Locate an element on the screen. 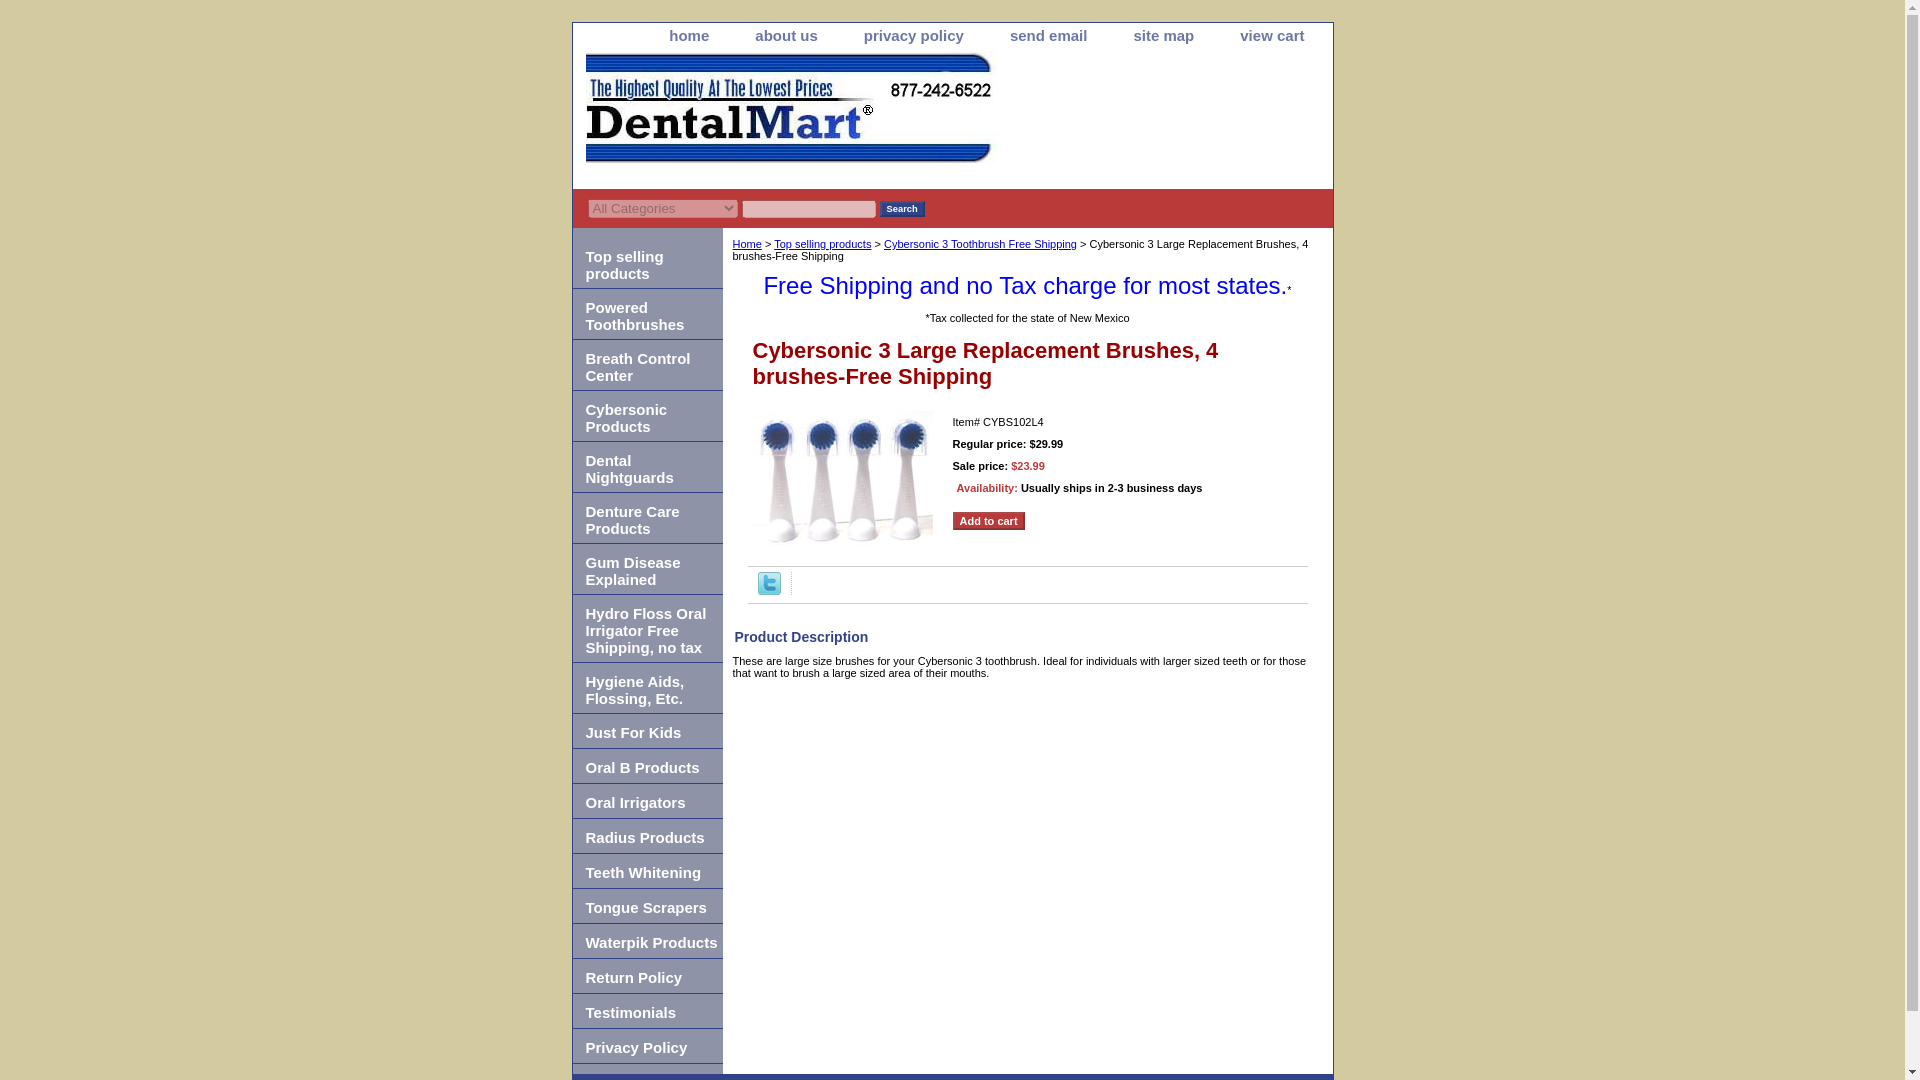 The image size is (1920, 1080). Top selling products is located at coordinates (646, 263).